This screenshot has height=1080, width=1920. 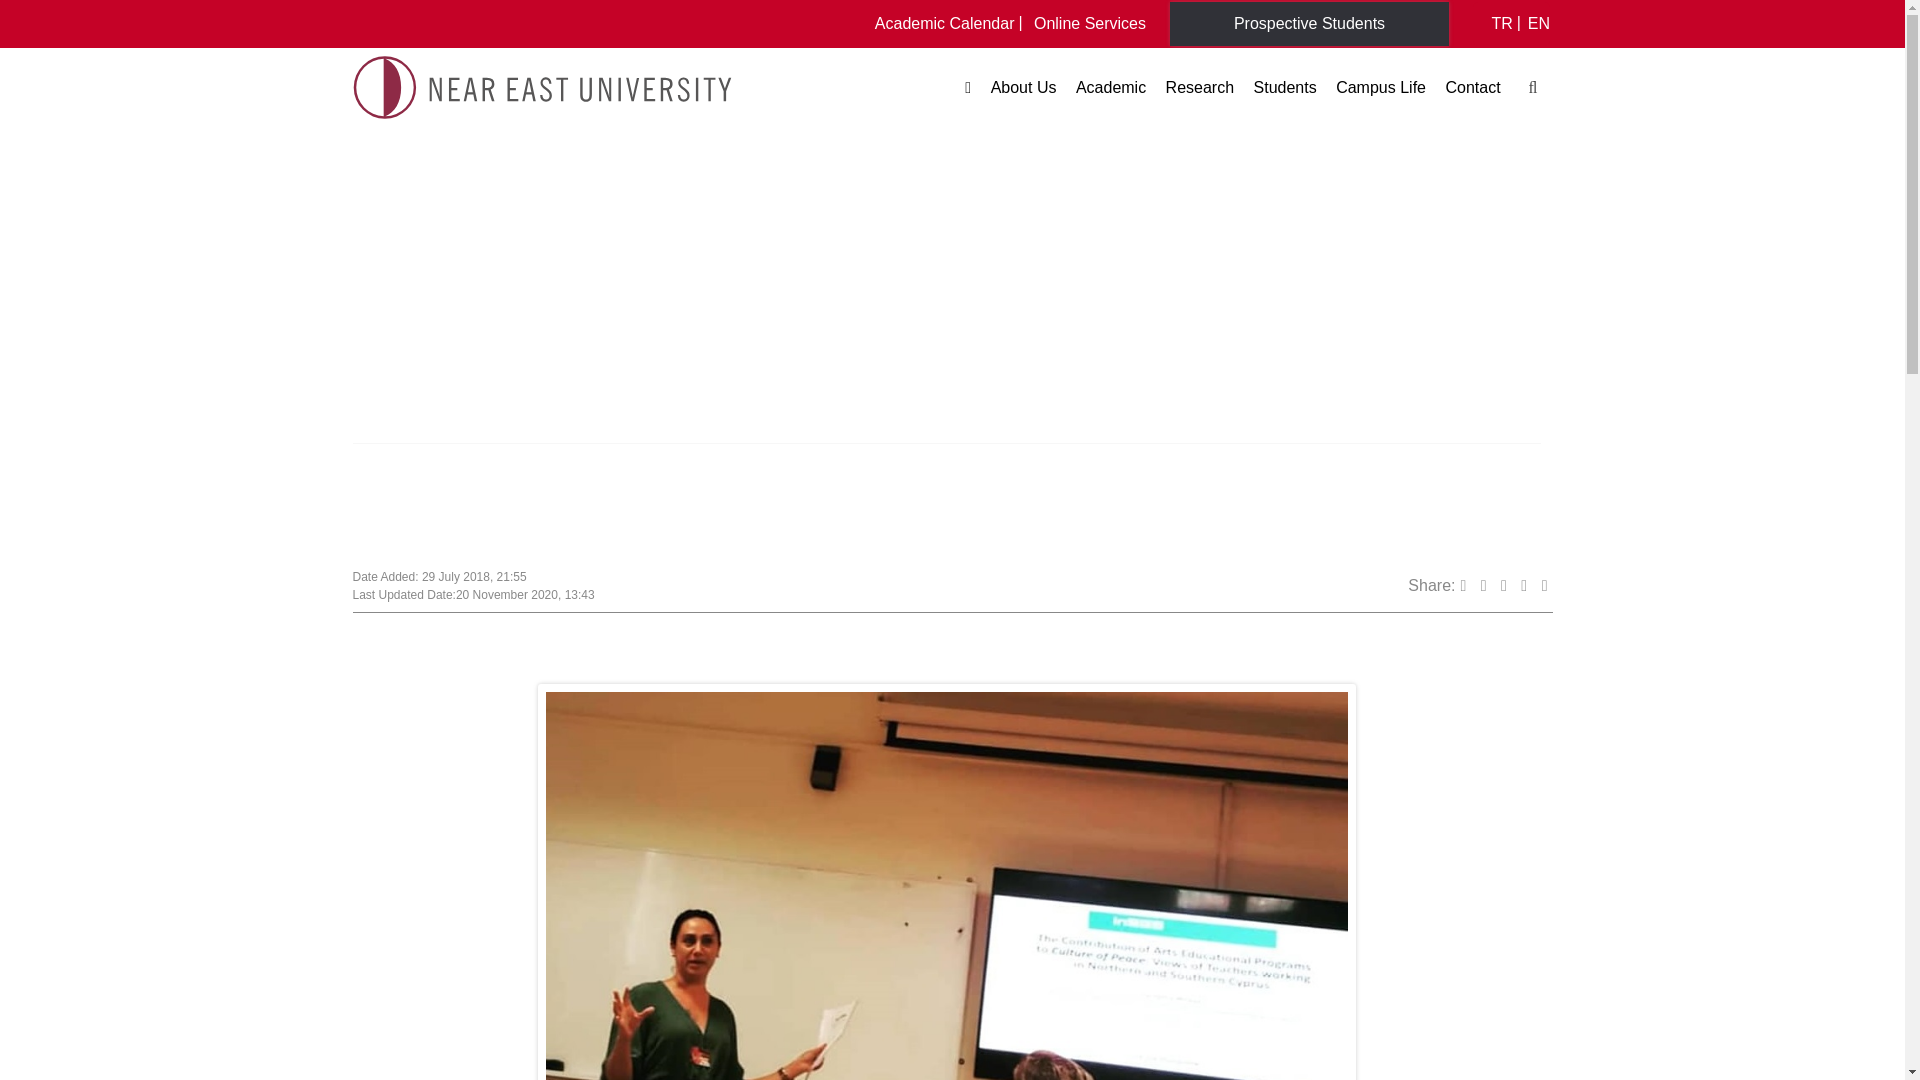 What do you see at coordinates (1309, 23) in the screenshot?
I see `Prospective Students` at bounding box center [1309, 23].